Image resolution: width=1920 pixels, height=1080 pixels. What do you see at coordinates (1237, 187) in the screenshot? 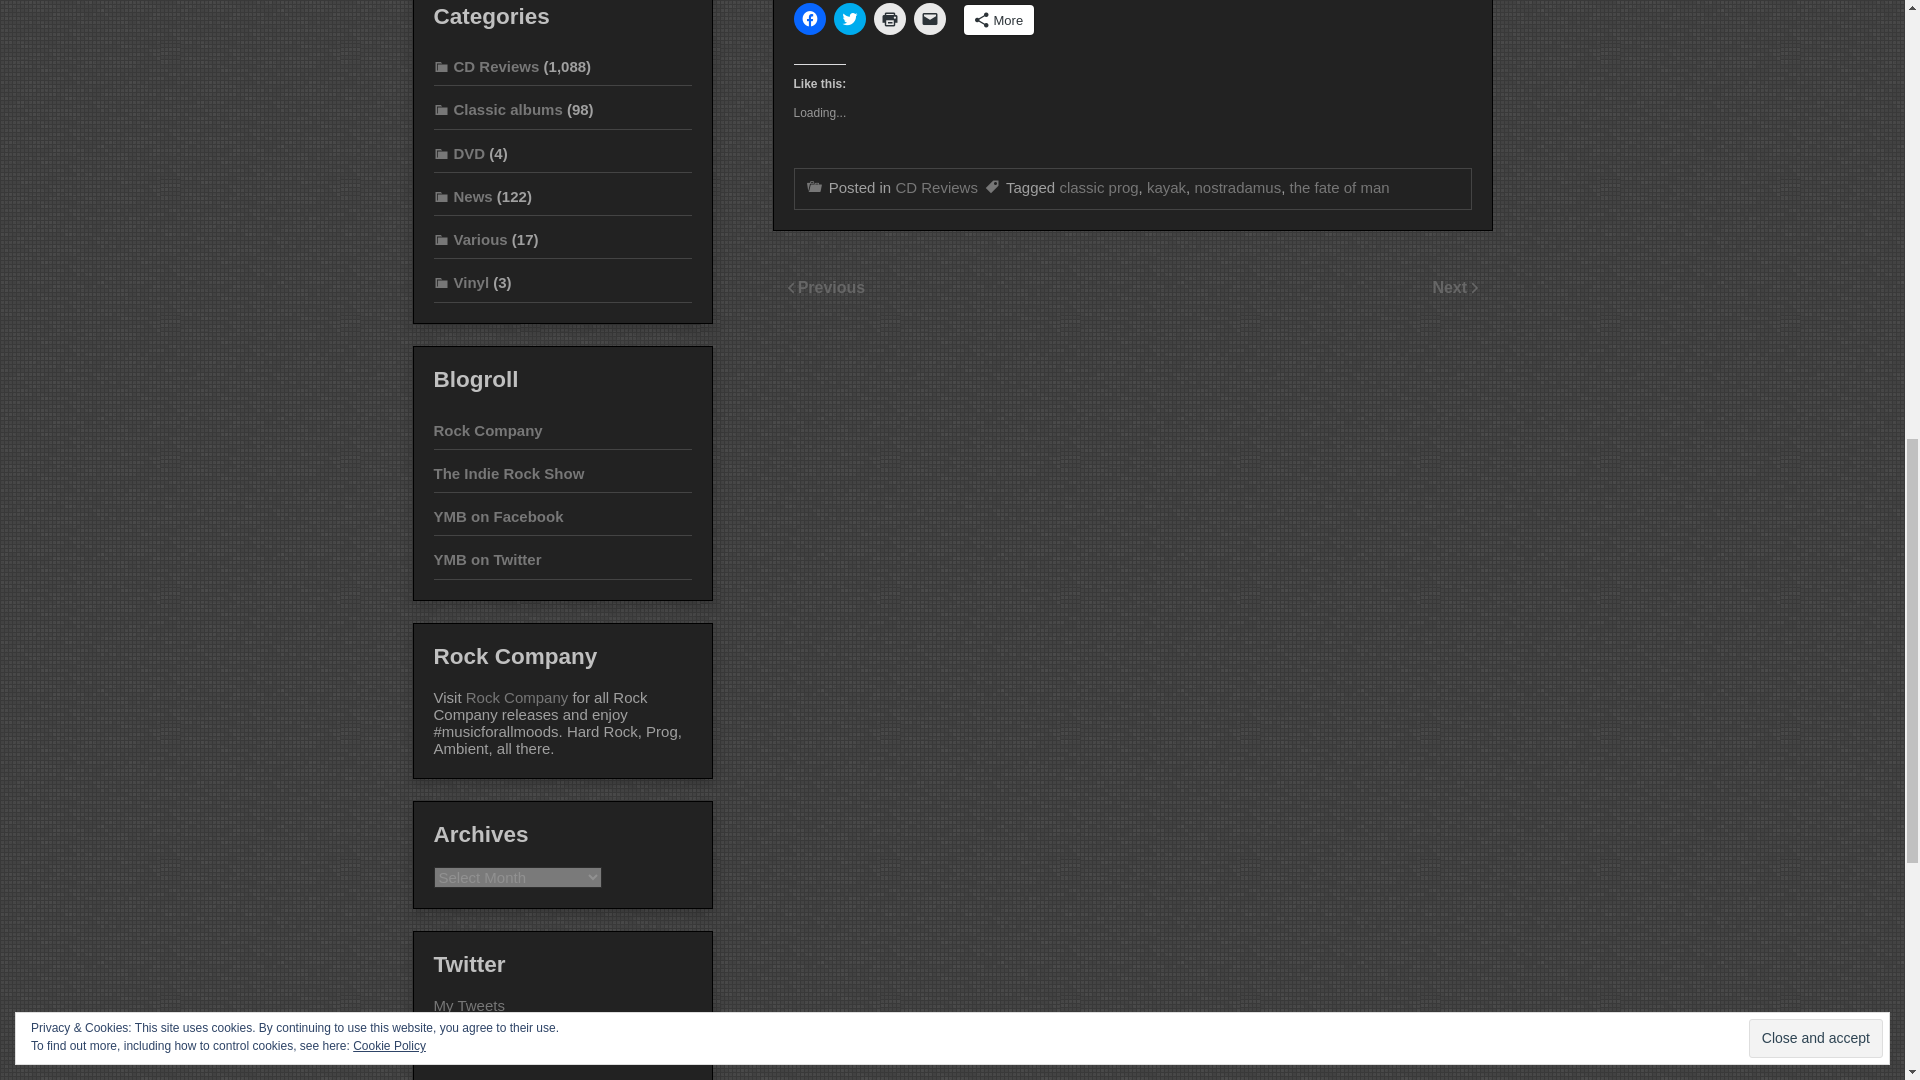
I see `nostradamus` at bounding box center [1237, 187].